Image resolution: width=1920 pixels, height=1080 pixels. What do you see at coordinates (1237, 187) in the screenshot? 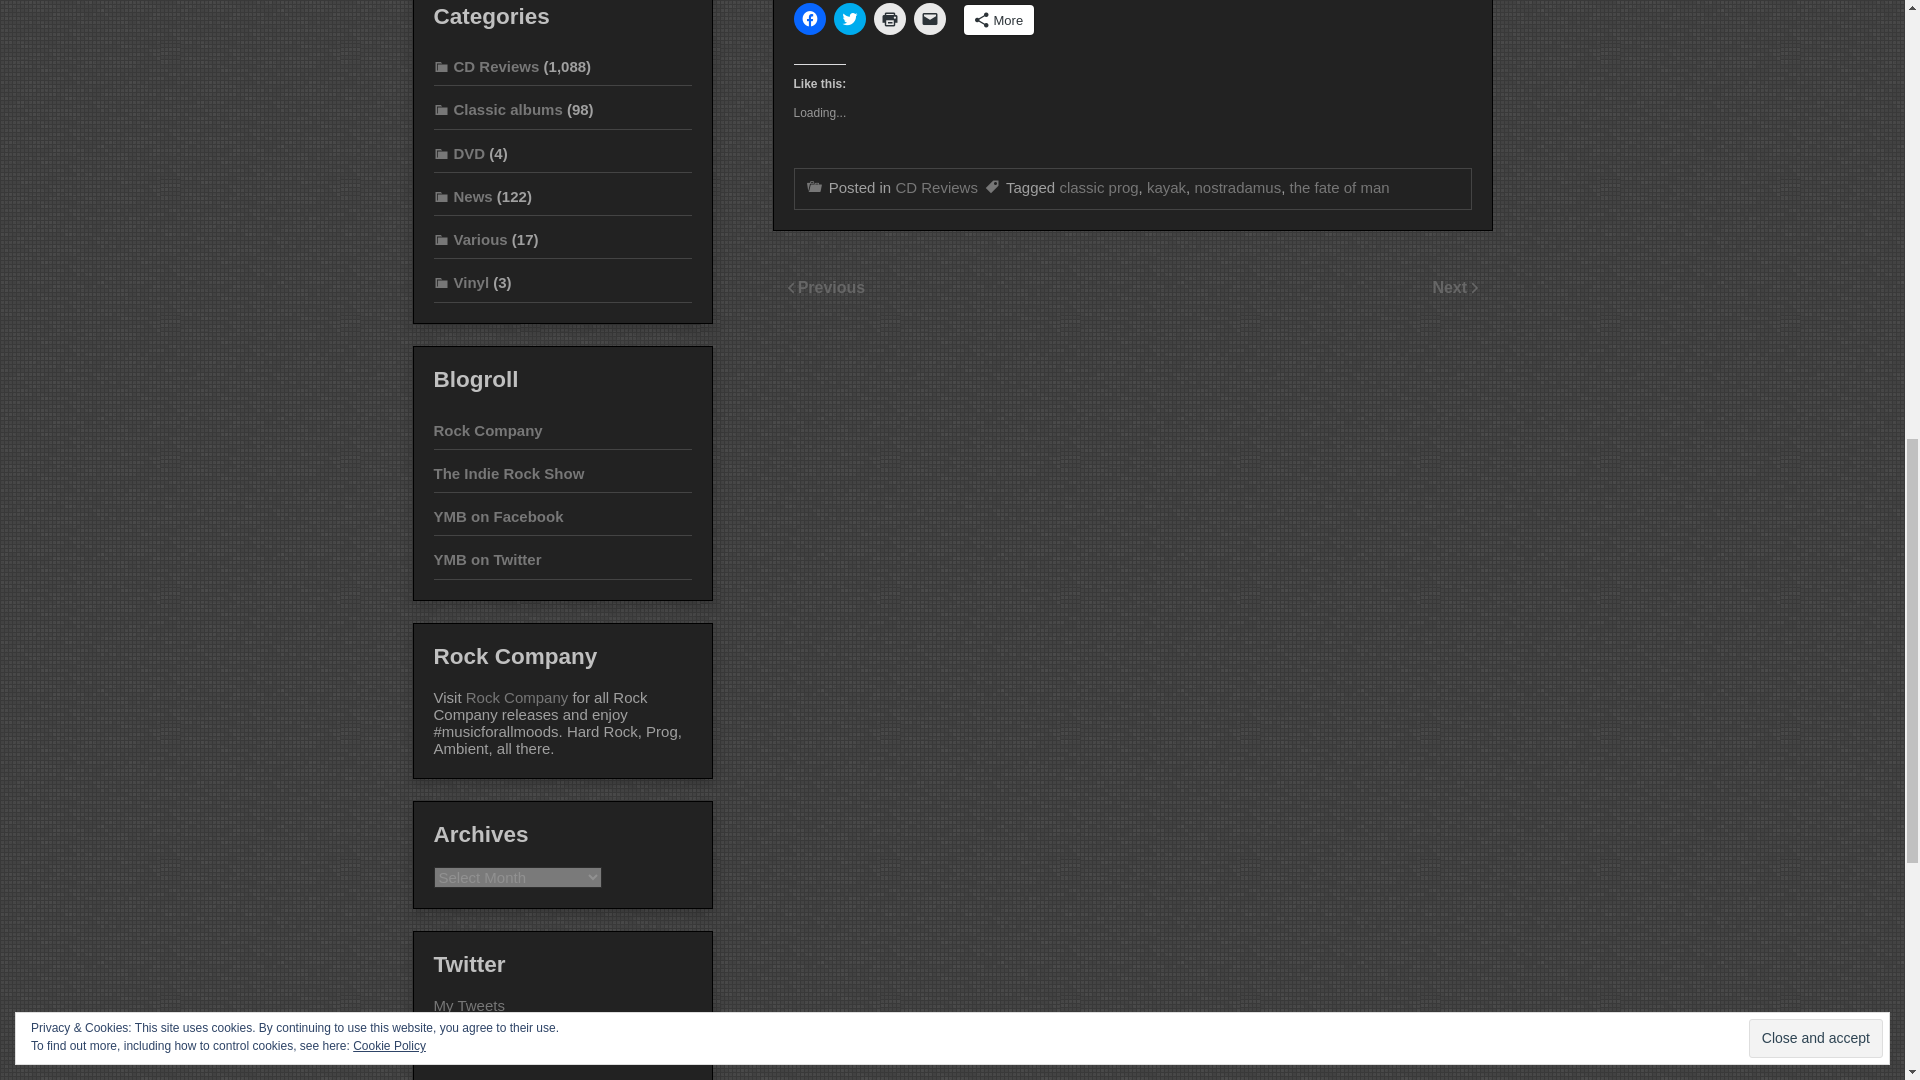
I see `nostradamus` at bounding box center [1237, 187].